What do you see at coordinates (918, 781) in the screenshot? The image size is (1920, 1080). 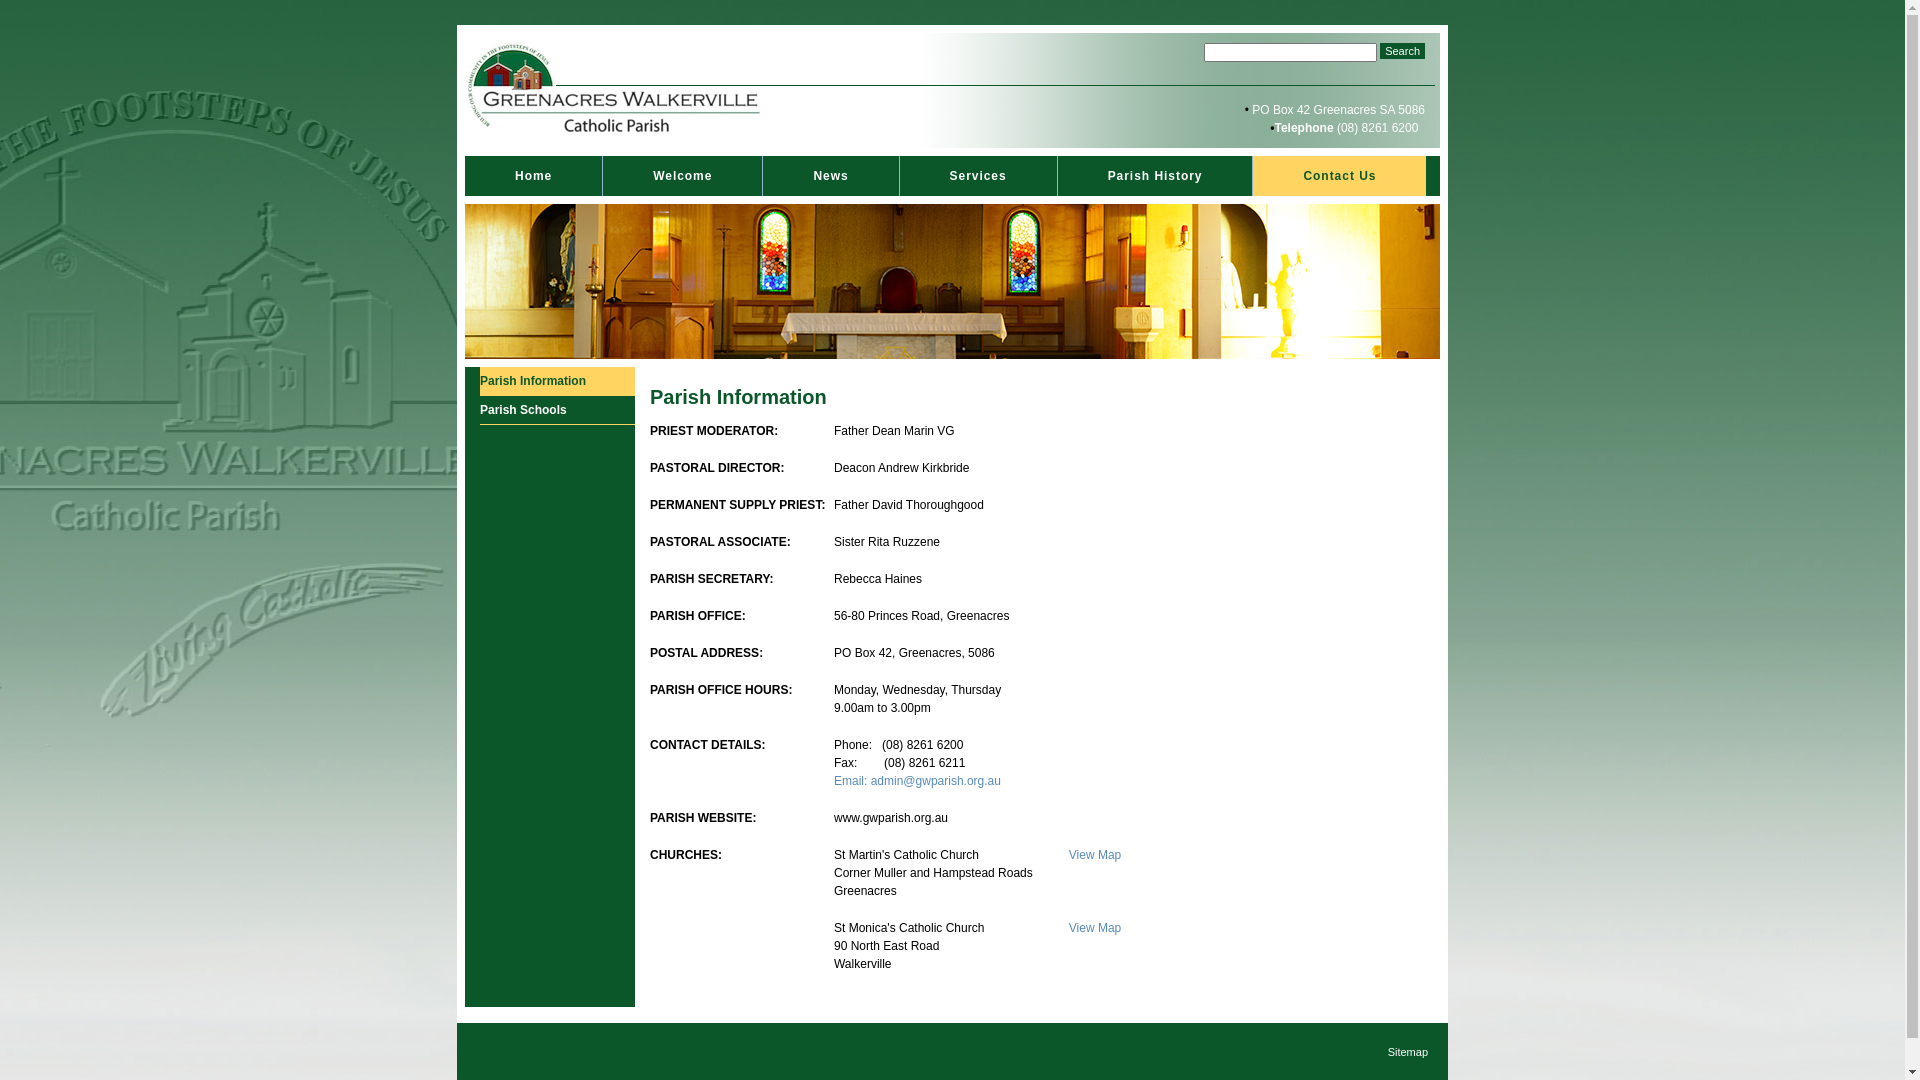 I see `Email: admin@gwparish.org.au` at bounding box center [918, 781].